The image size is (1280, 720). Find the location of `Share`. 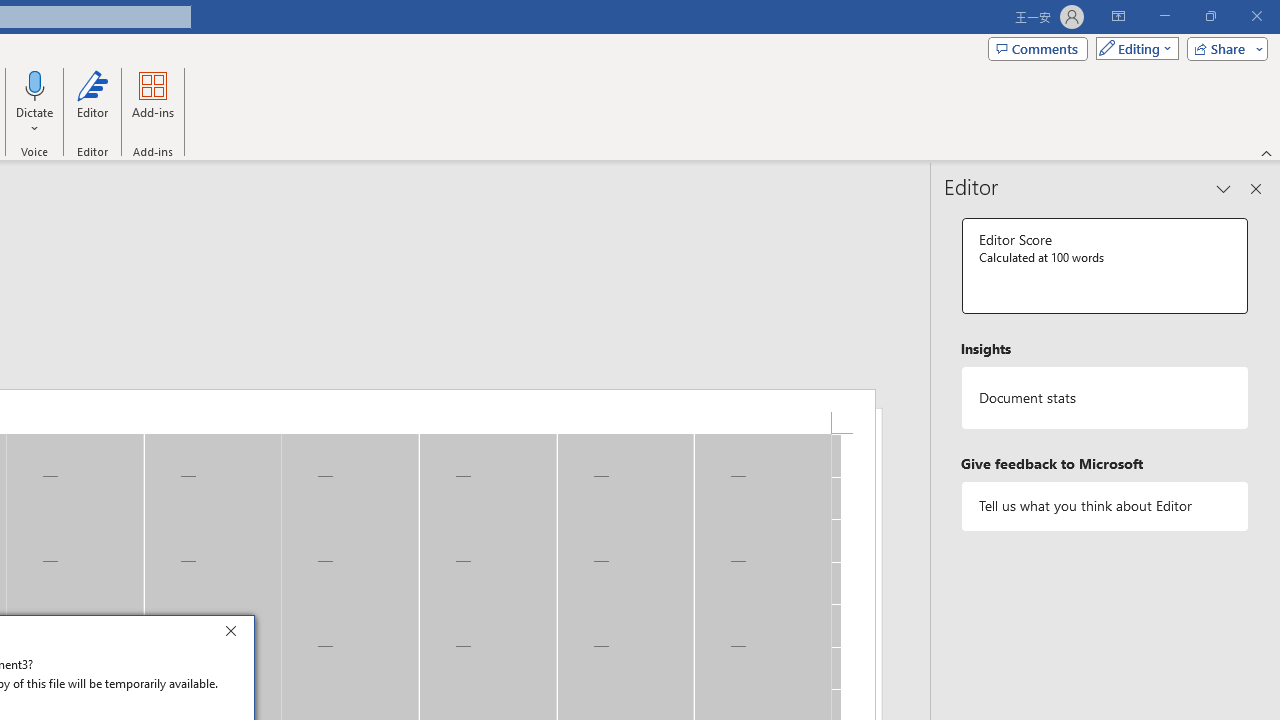

Share is located at coordinates (1223, 48).